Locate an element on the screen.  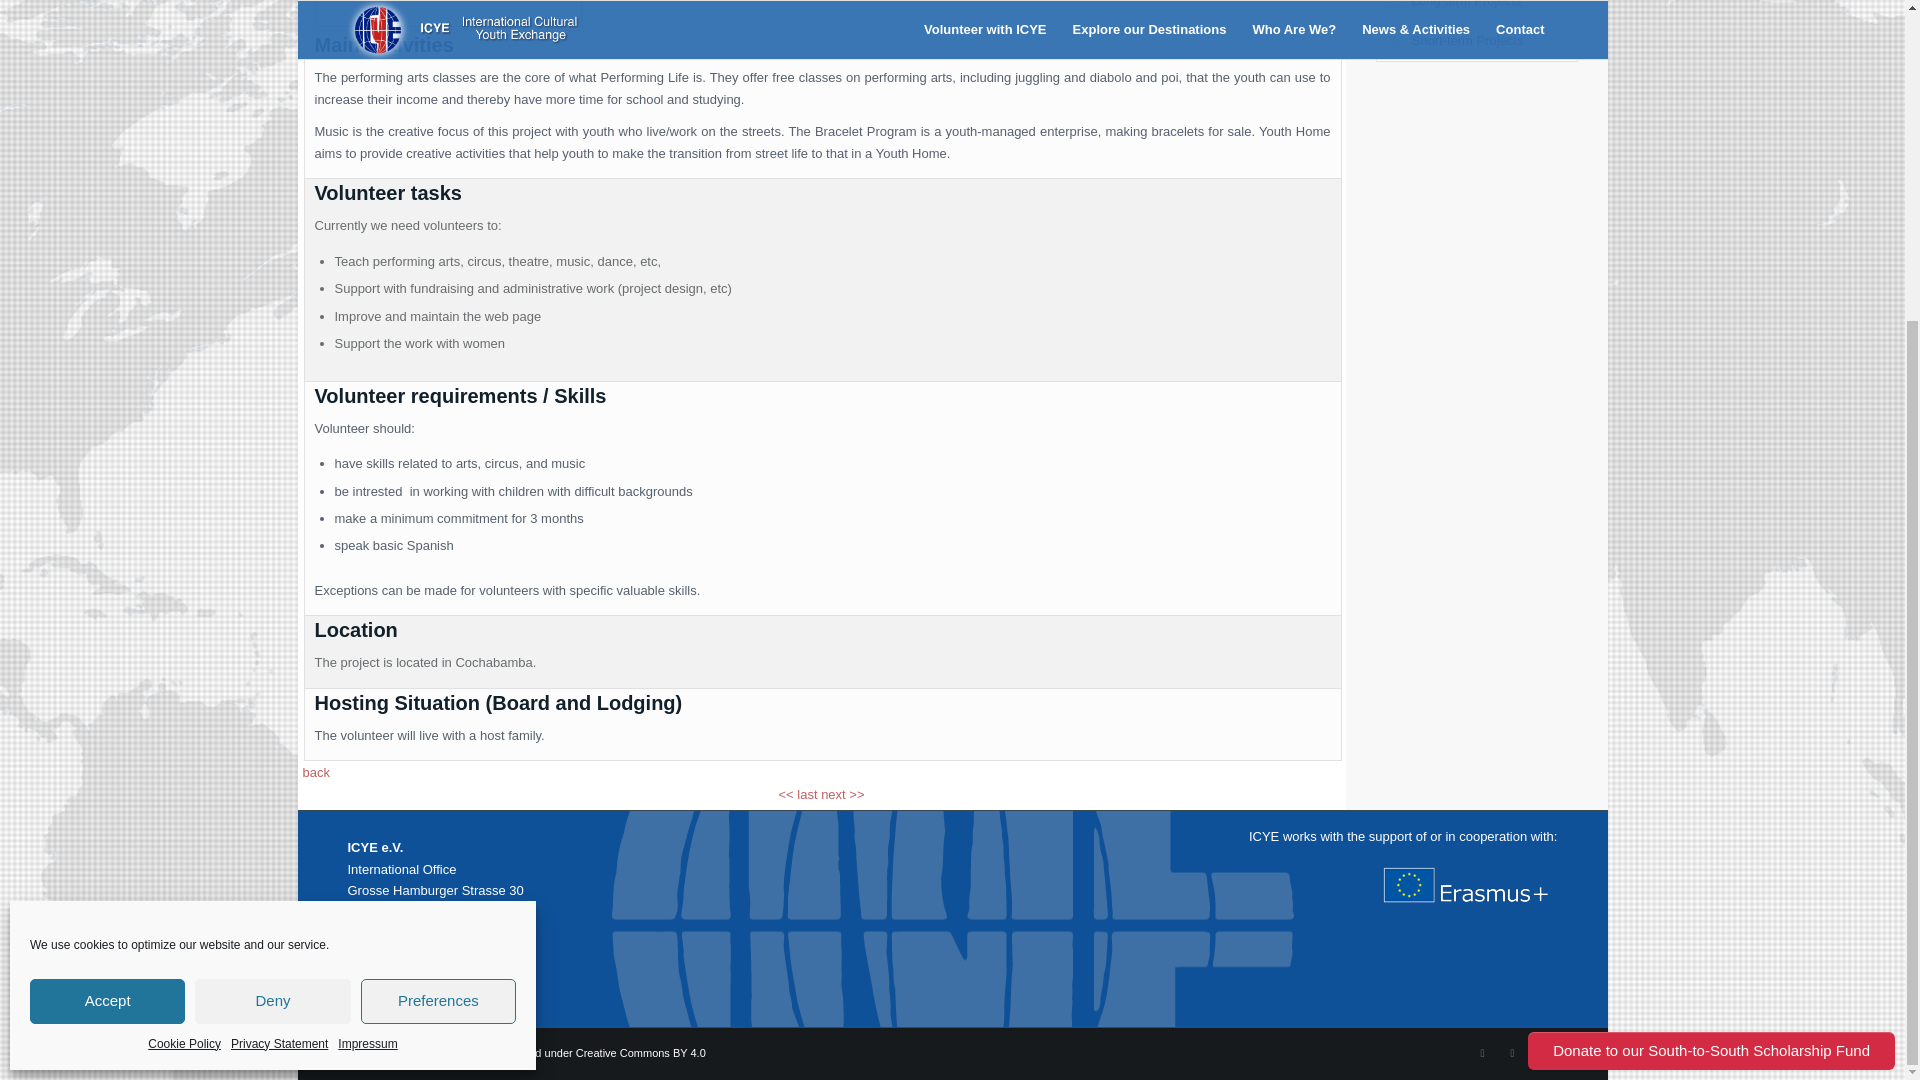
Deny is located at coordinates (272, 556).